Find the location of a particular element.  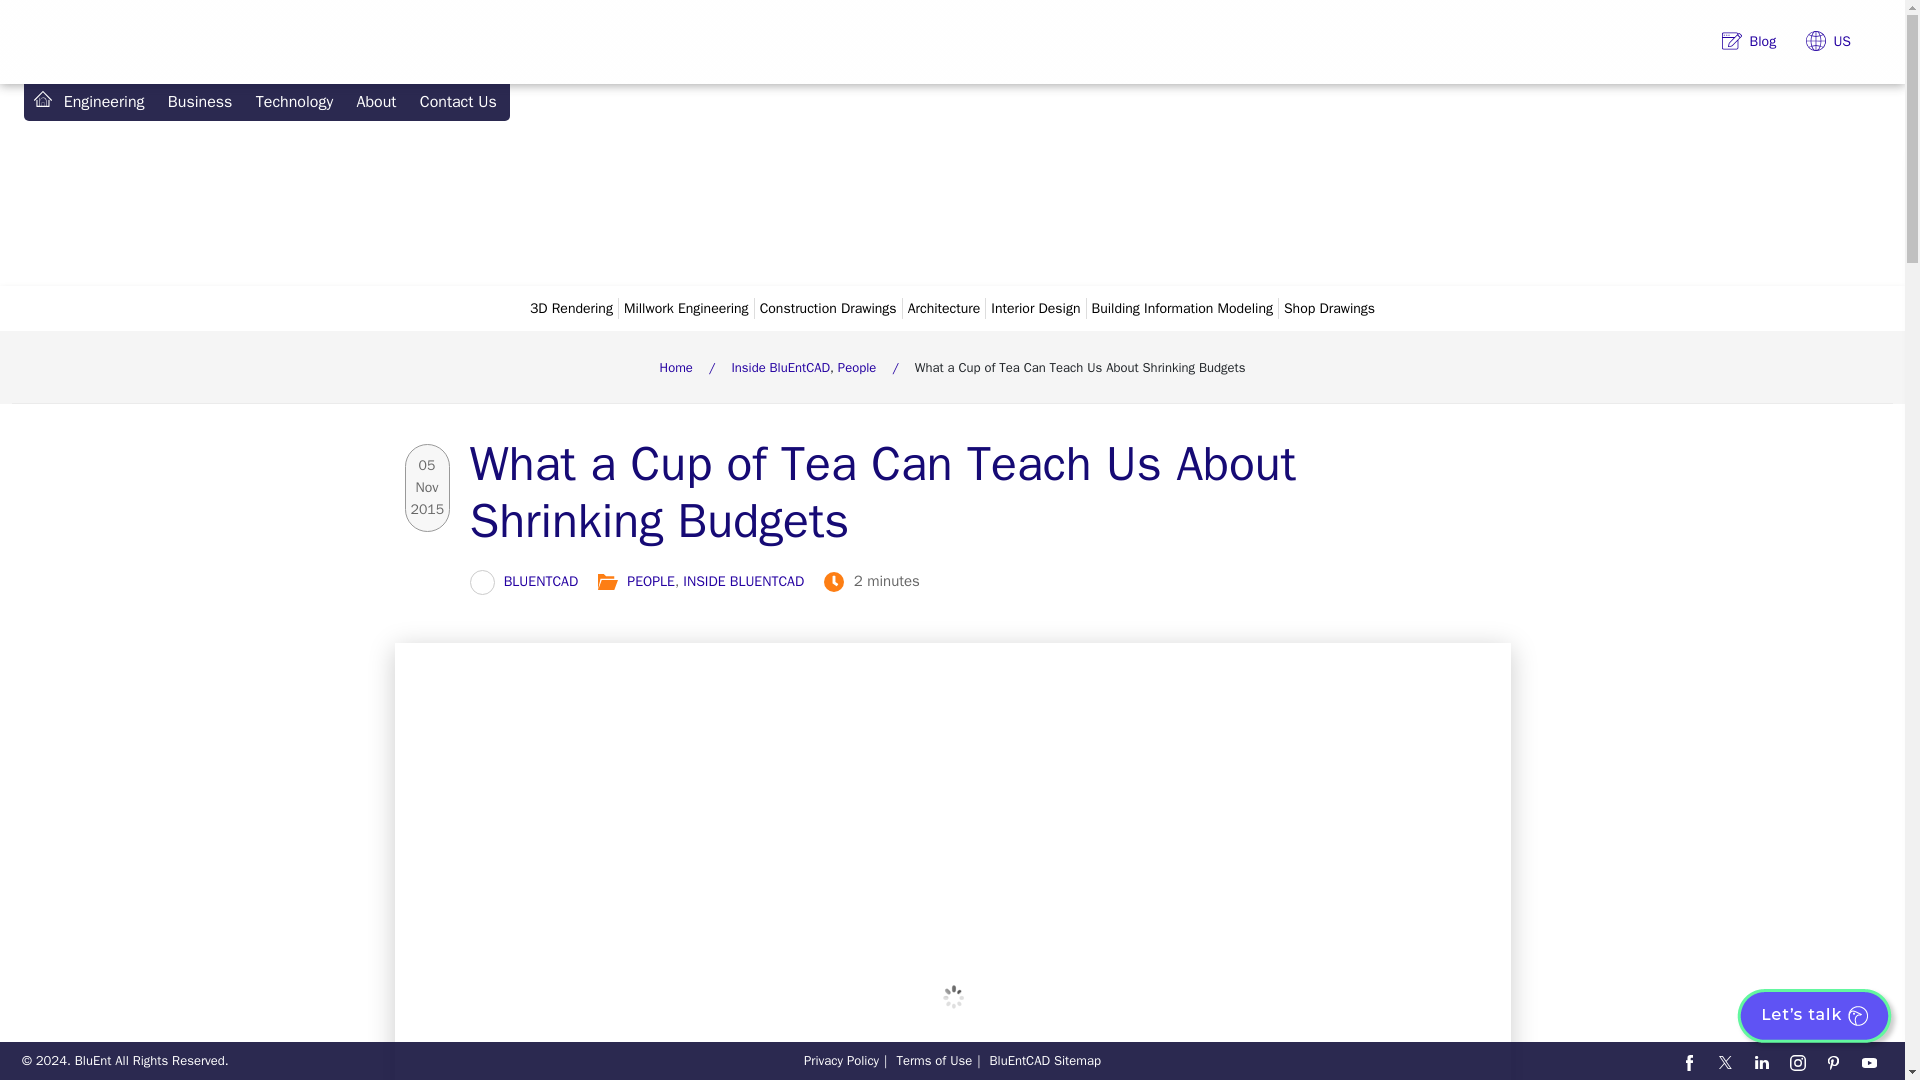

Posts by BluEntCAD is located at coordinates (540, 581).